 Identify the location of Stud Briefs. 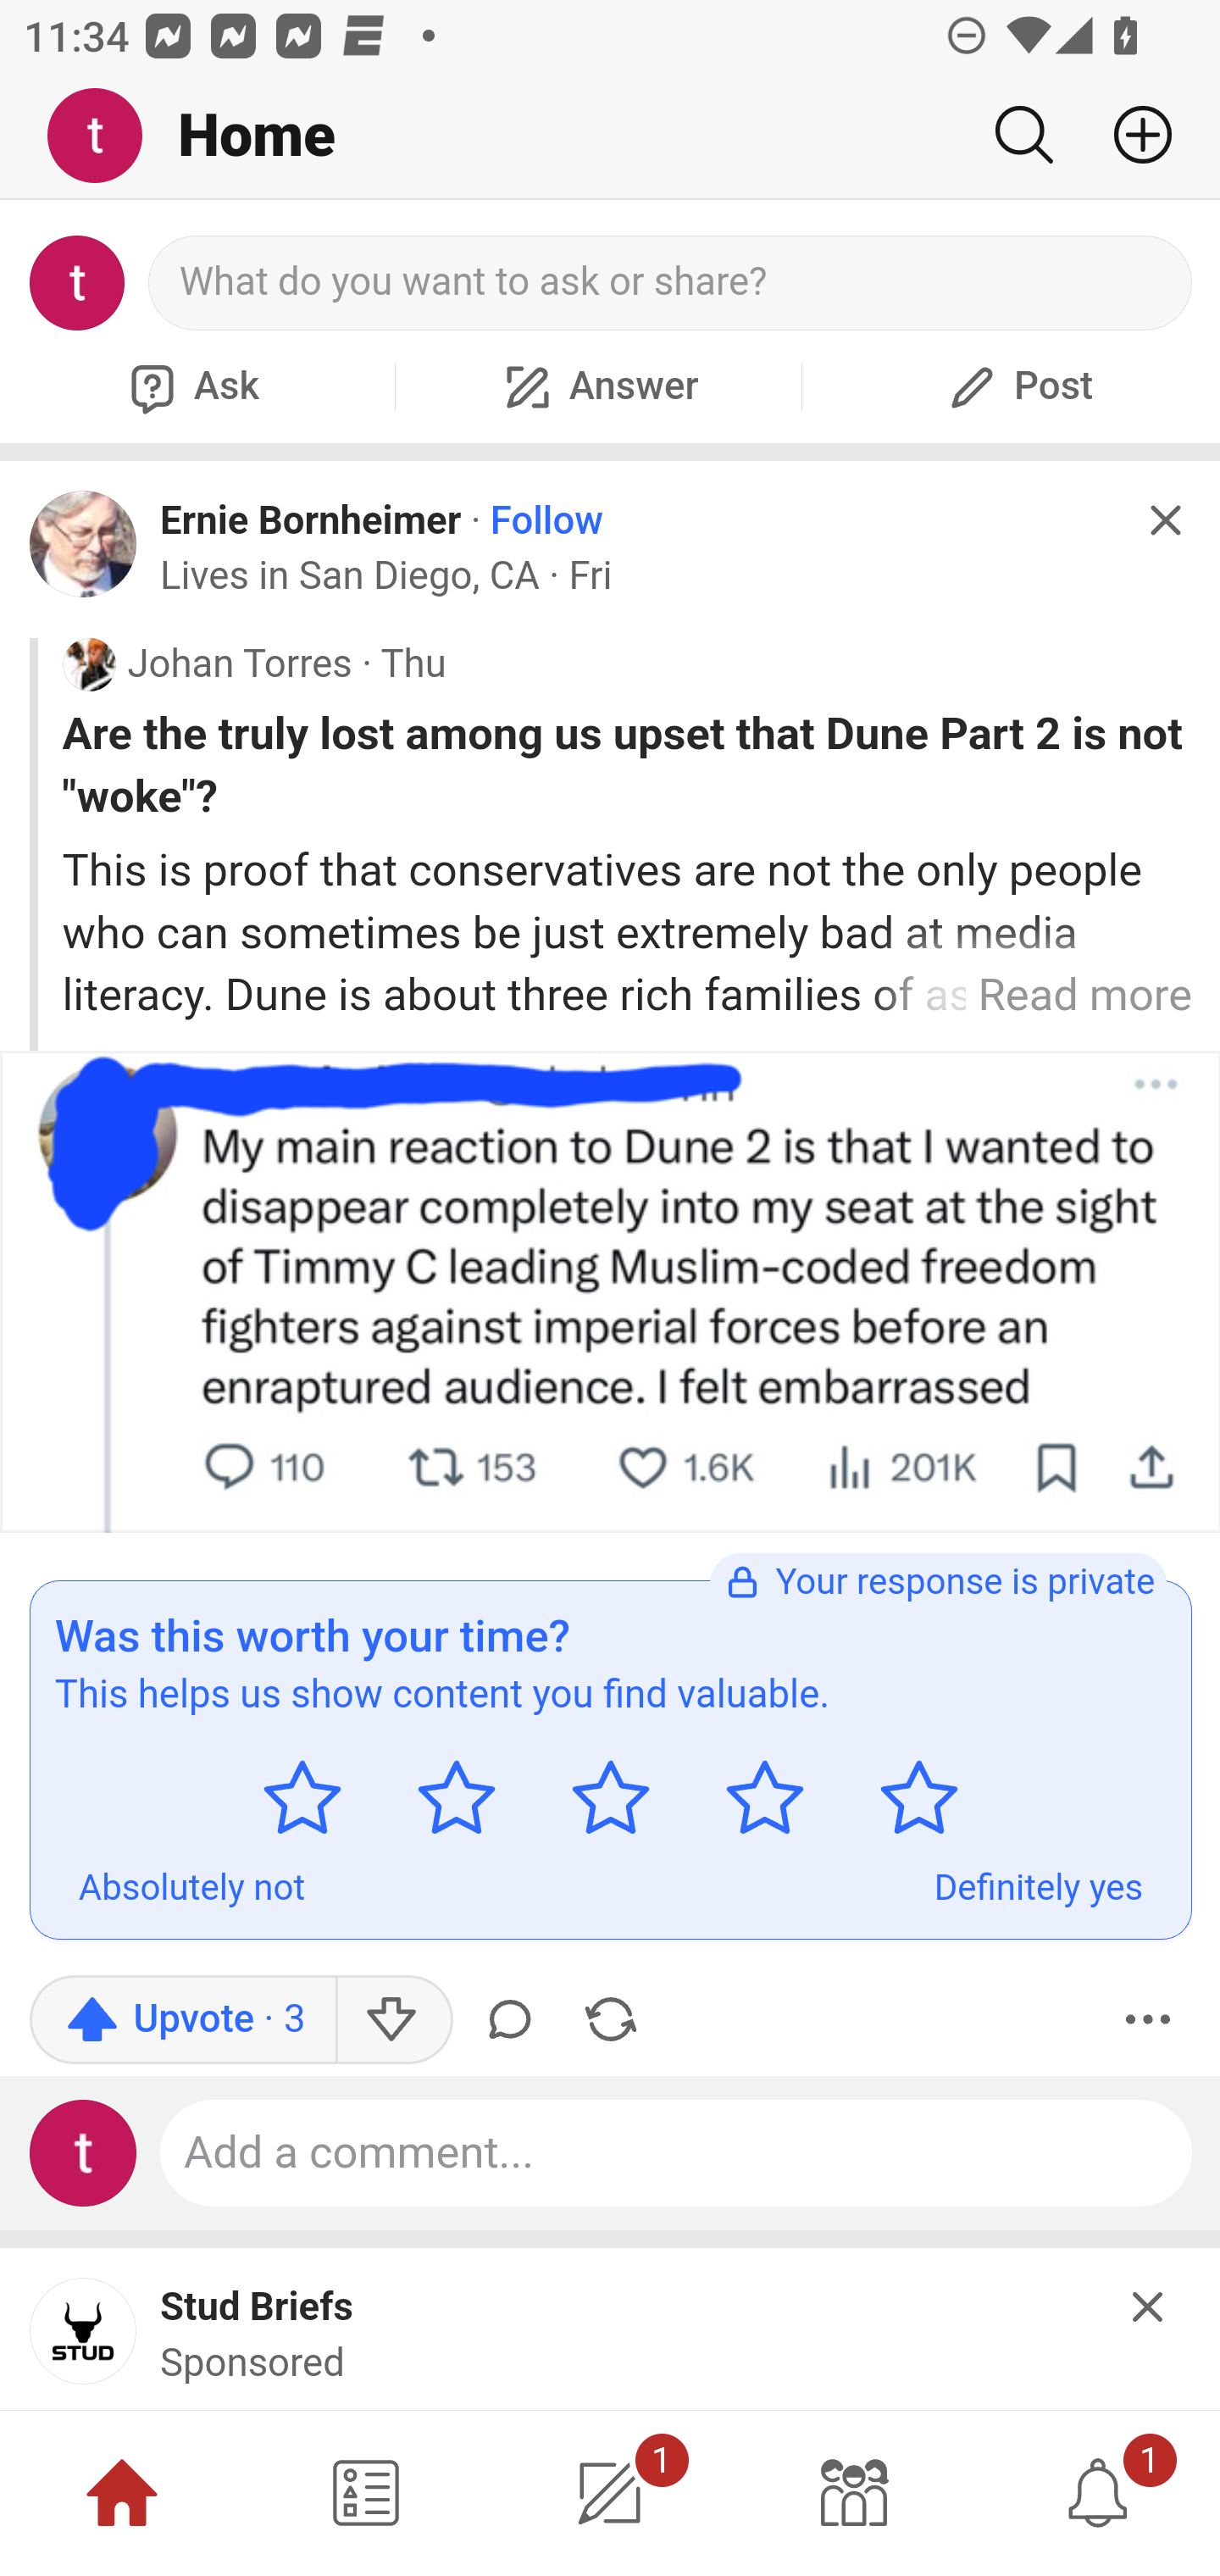
(258, 2309).